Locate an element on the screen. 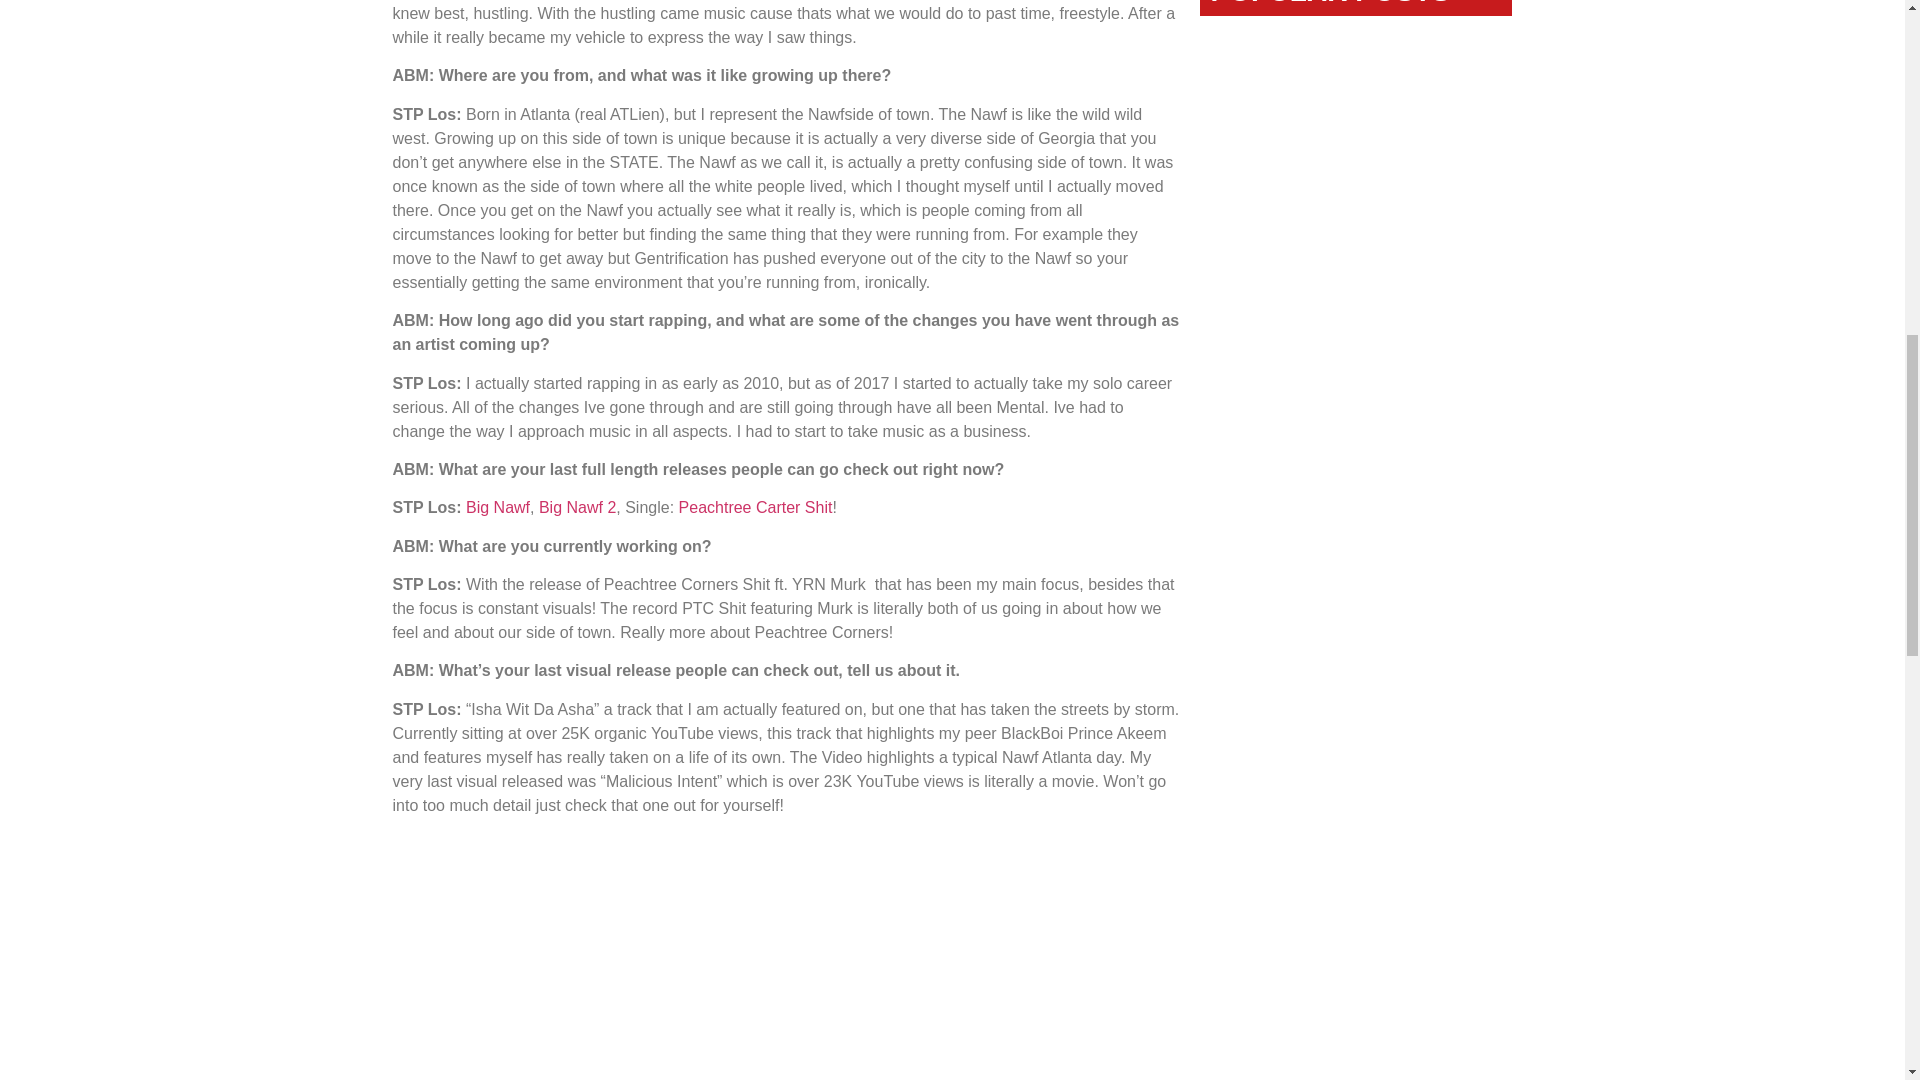 The height and width of the screenshot is (1080, 1920). Big Nawf 2 is located at coordinates (578, 507).